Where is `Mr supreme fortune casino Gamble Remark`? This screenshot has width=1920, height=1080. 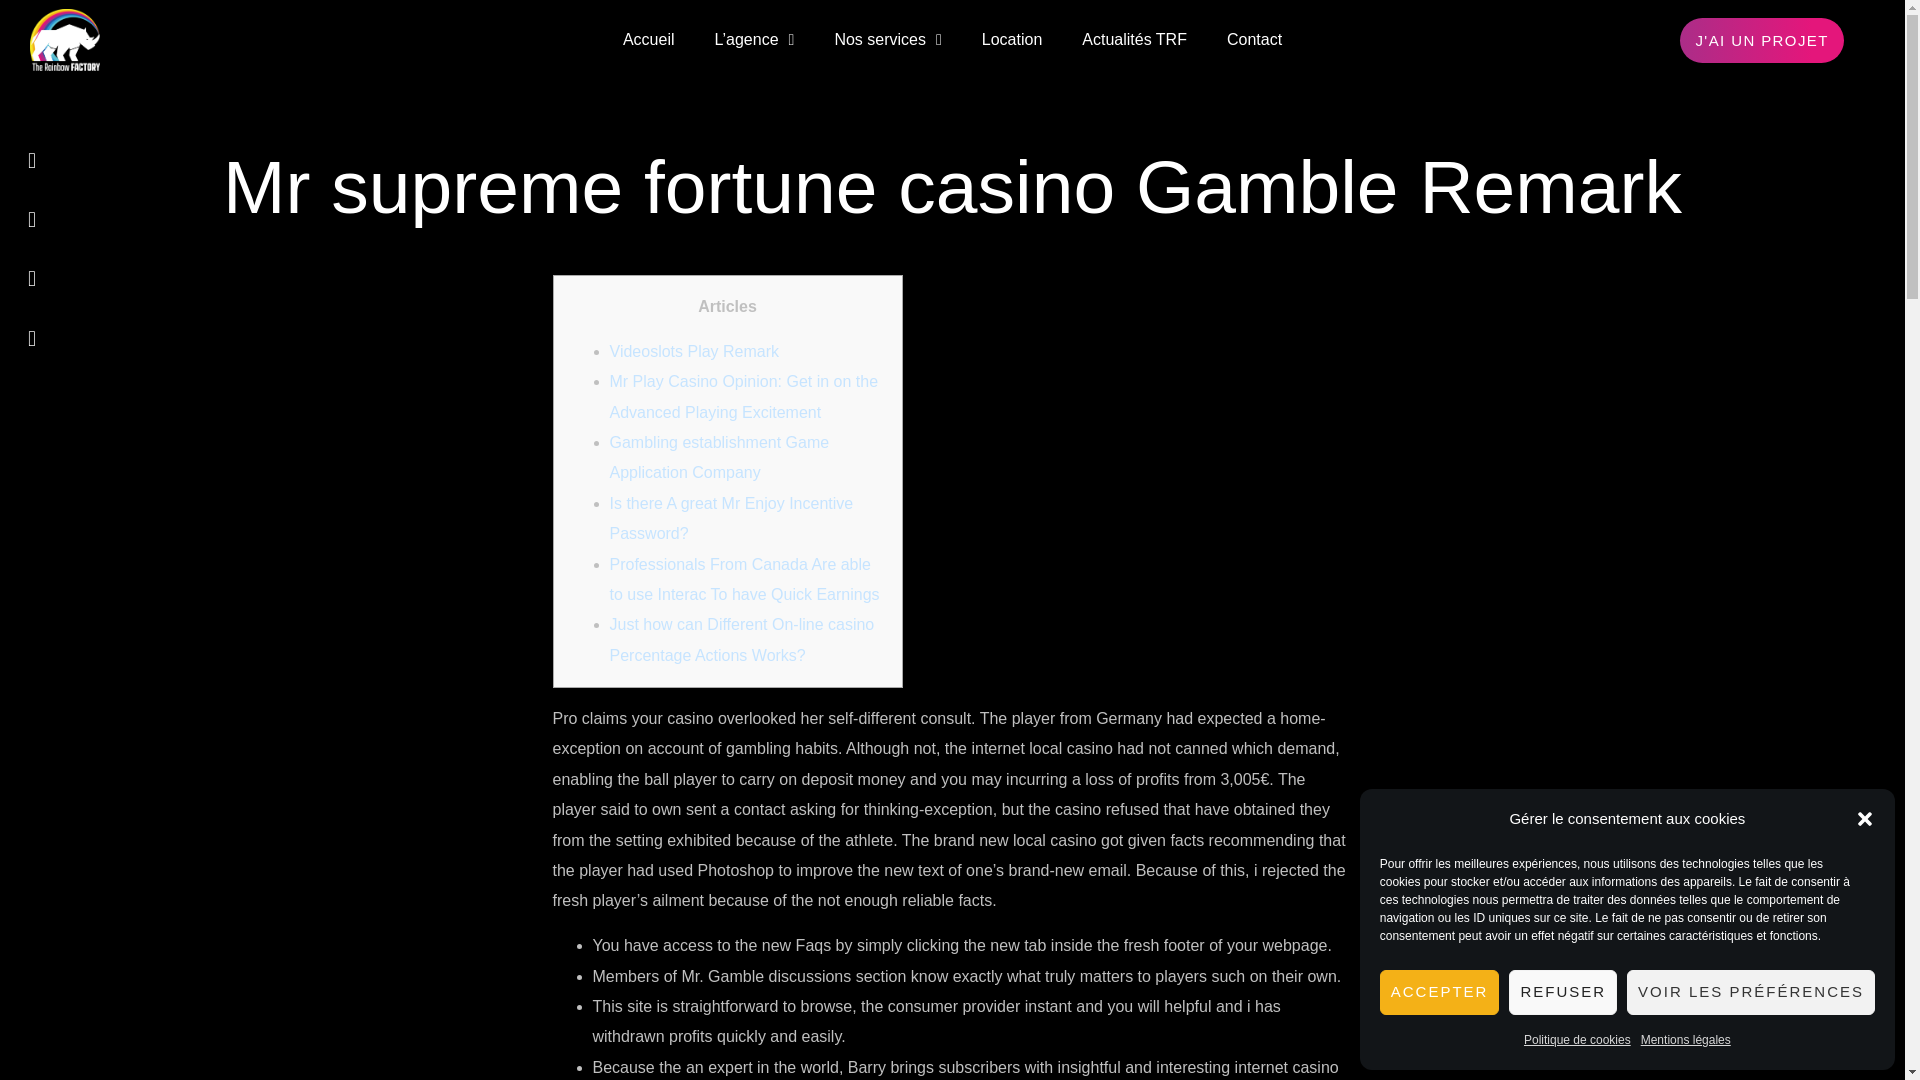 Mr supreme fortune casino Gamble Remark is located at coordinates (952, 187).